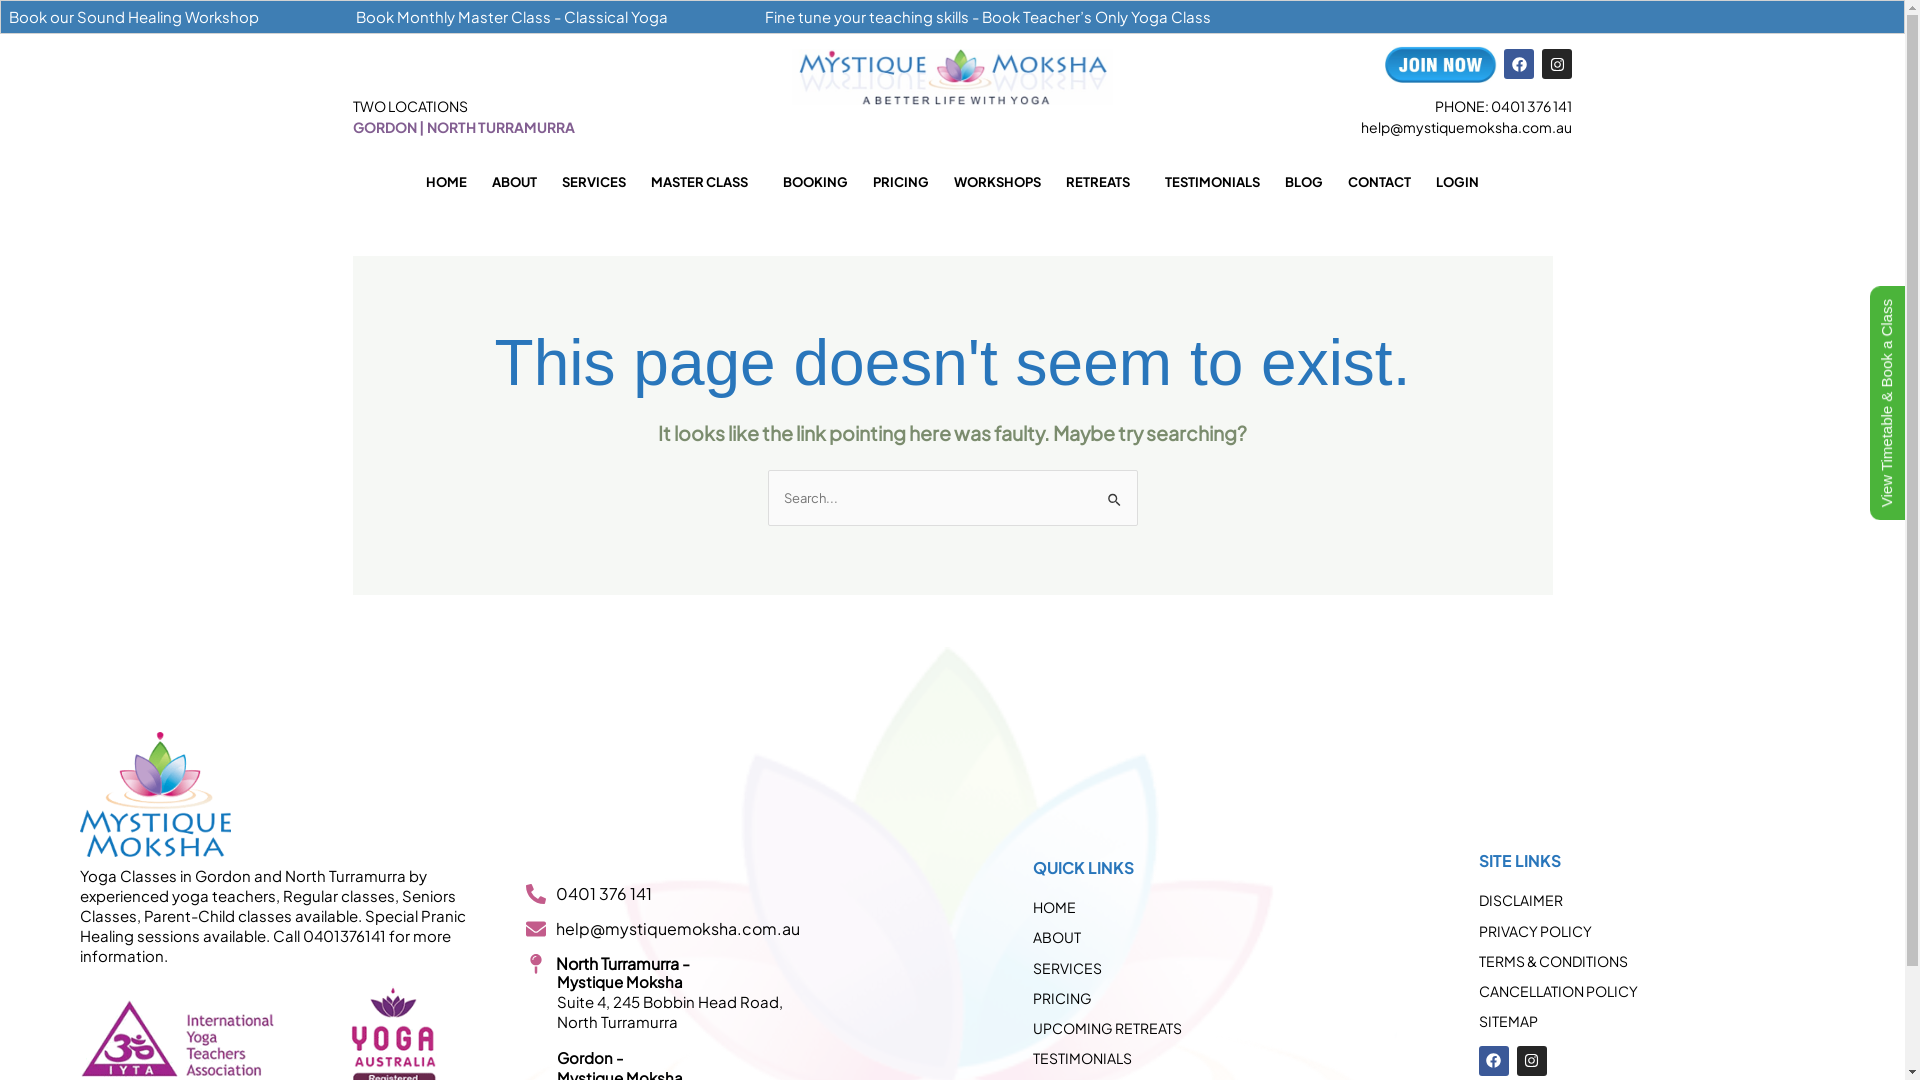 The height and width of the screenshot is (1080, 1920). What do you see at coordinates (998, 182) in the screenshot?
I see `WORKSHOPS` at bounding box center [998, 182].